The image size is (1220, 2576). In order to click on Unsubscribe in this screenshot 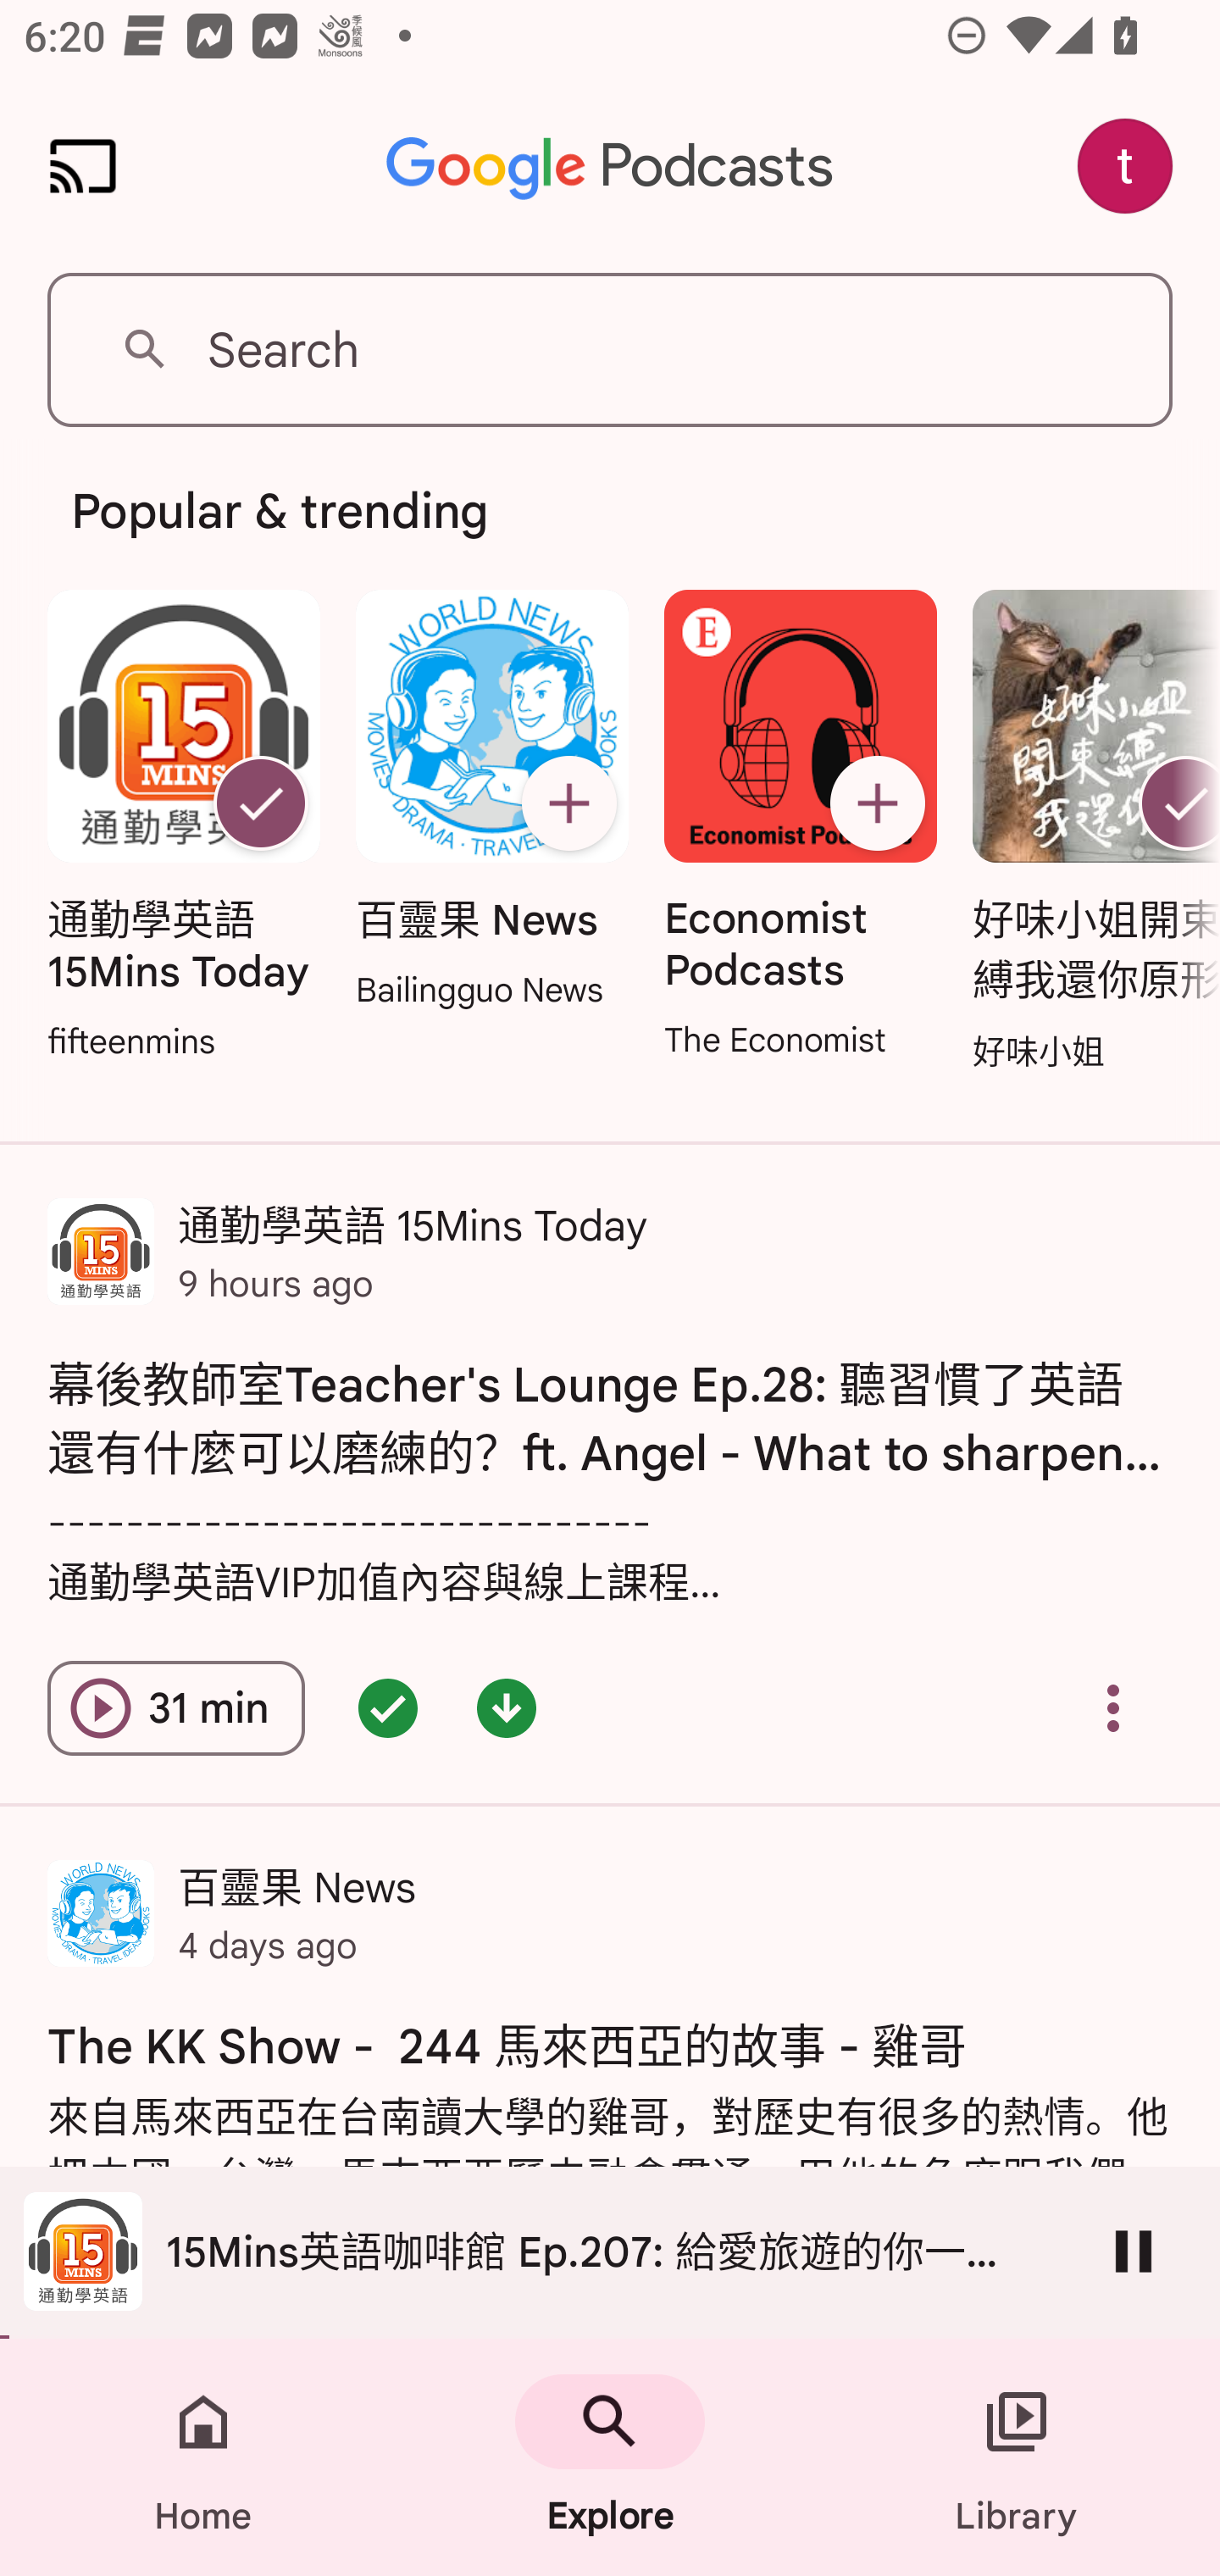, I will do `click(260, 803)`.